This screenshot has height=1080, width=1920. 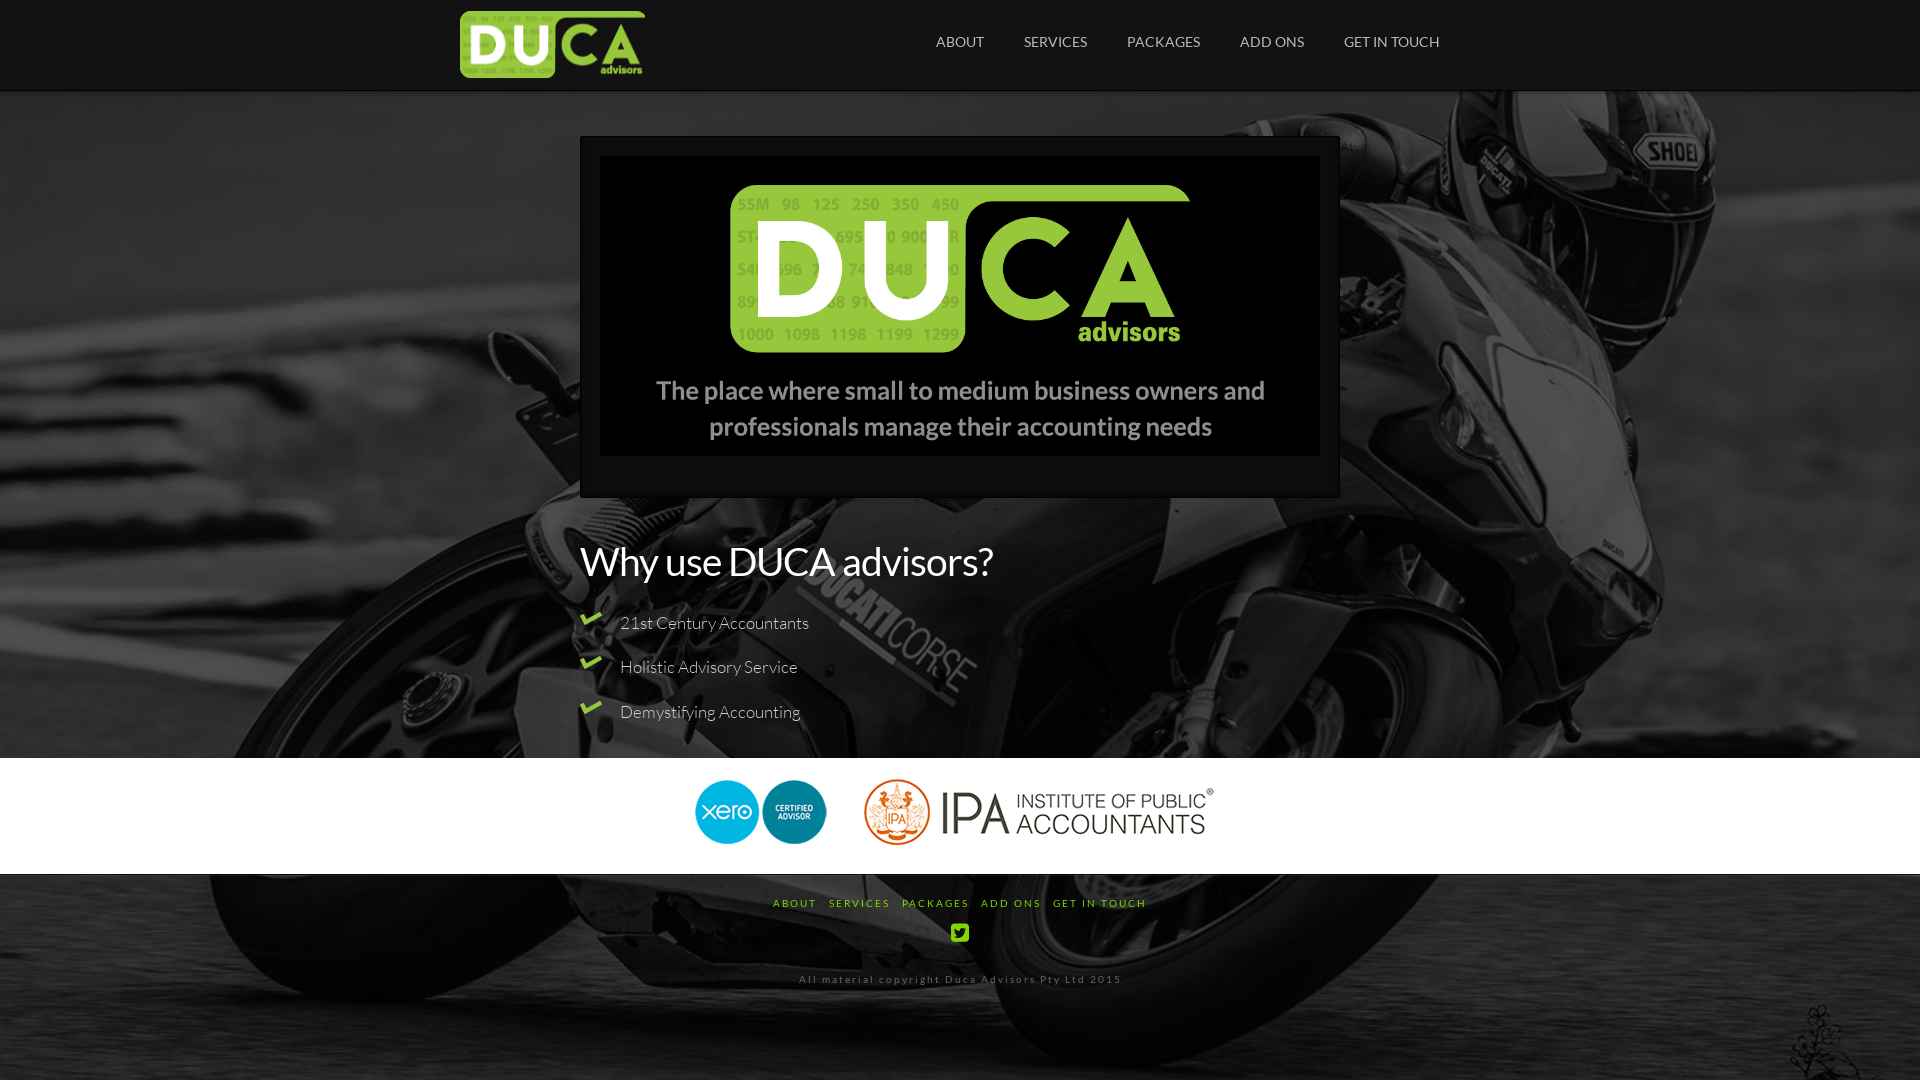 I want to click on PACKAGES, so click(x=1164, y=45).